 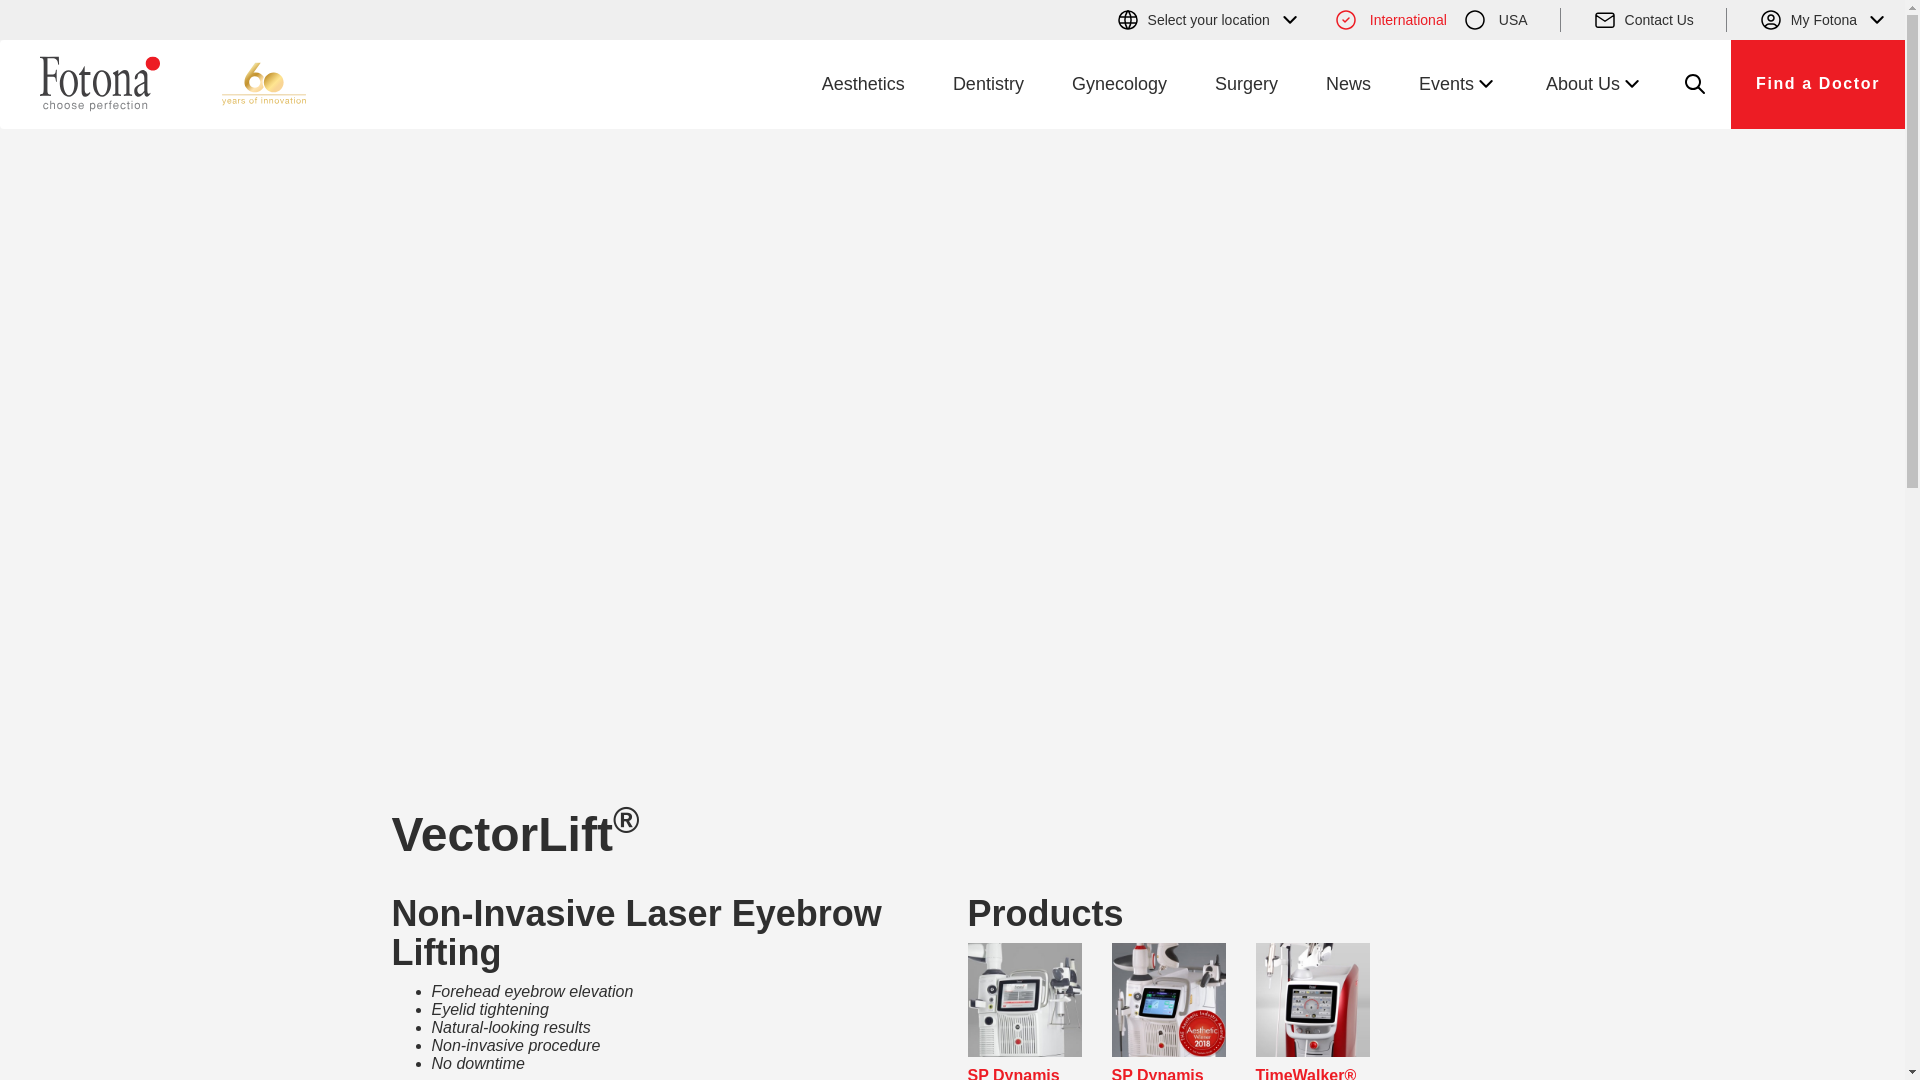 I want to click on About Us, so click(x=1595, y=84).